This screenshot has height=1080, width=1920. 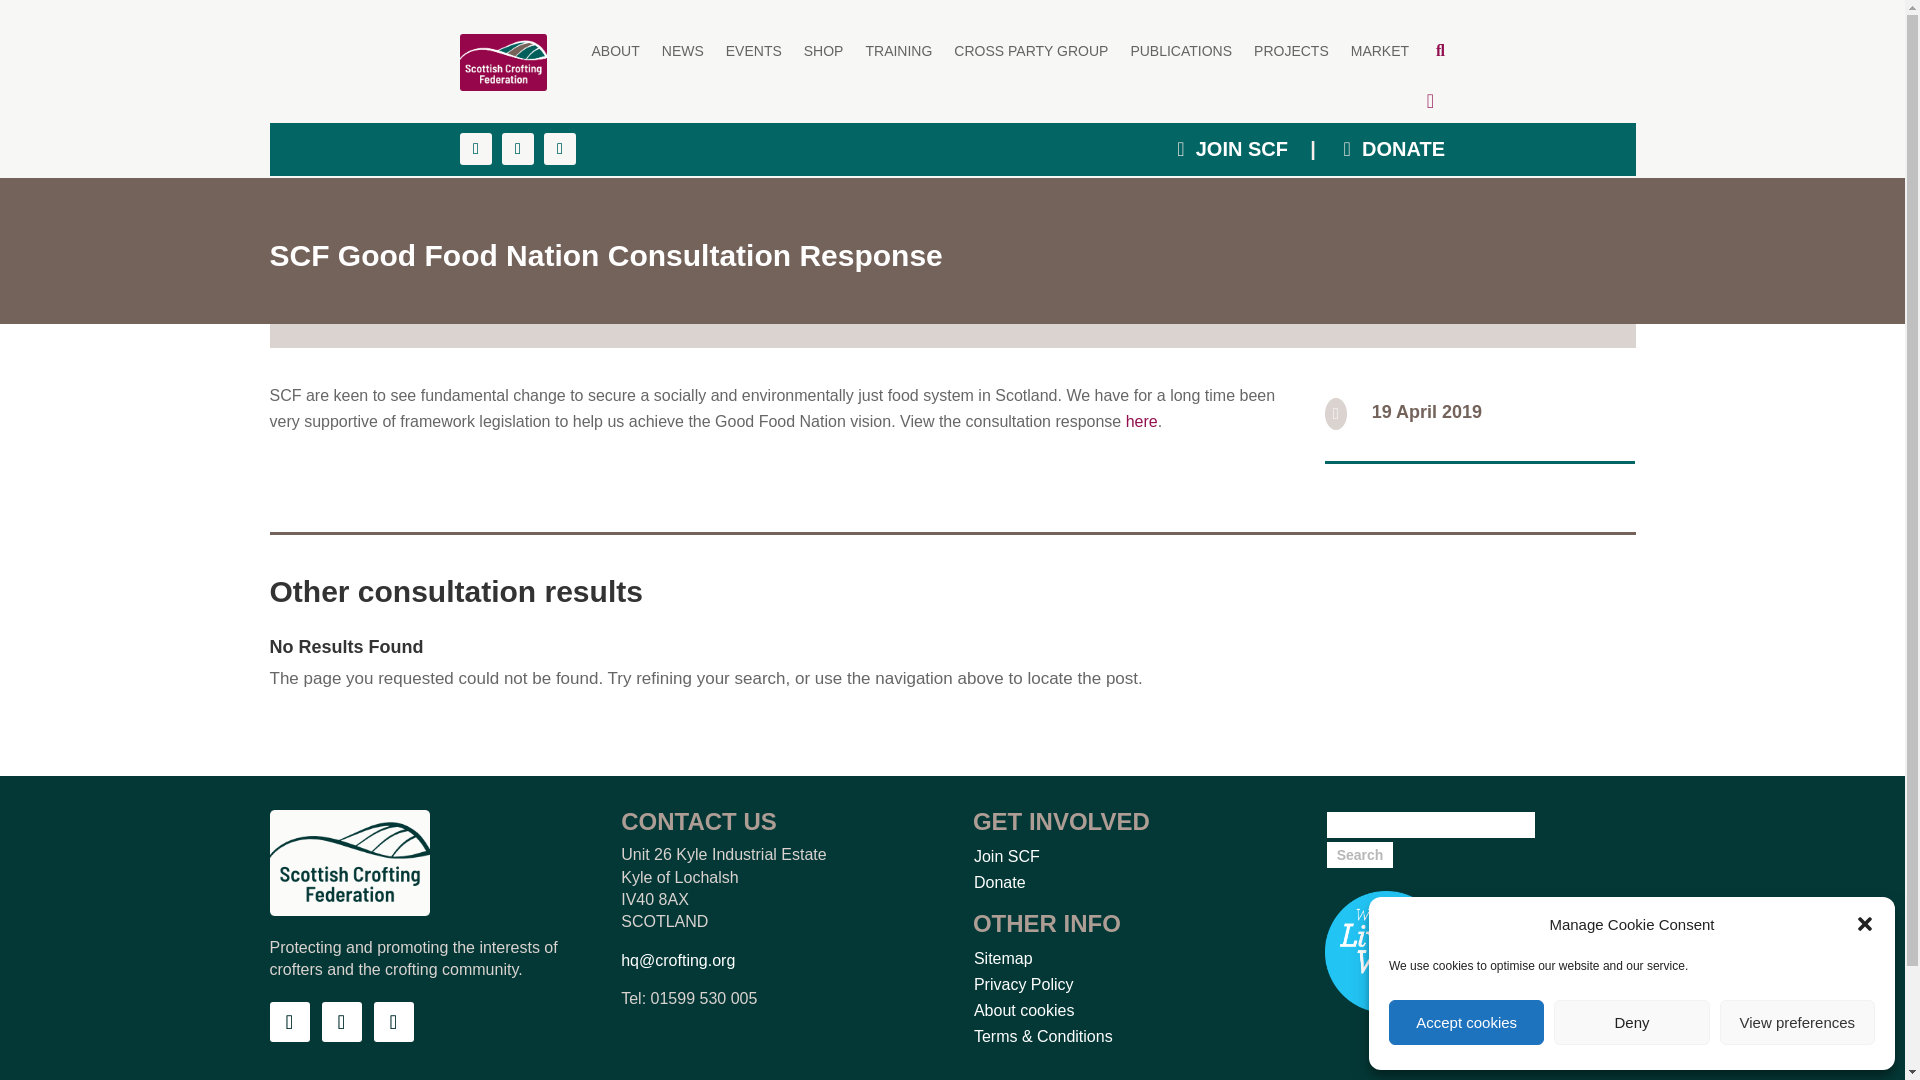 What do you see at coordinates (1360, 855) in the screenshot?
I see `Search` at bounding box center [1360, 855].